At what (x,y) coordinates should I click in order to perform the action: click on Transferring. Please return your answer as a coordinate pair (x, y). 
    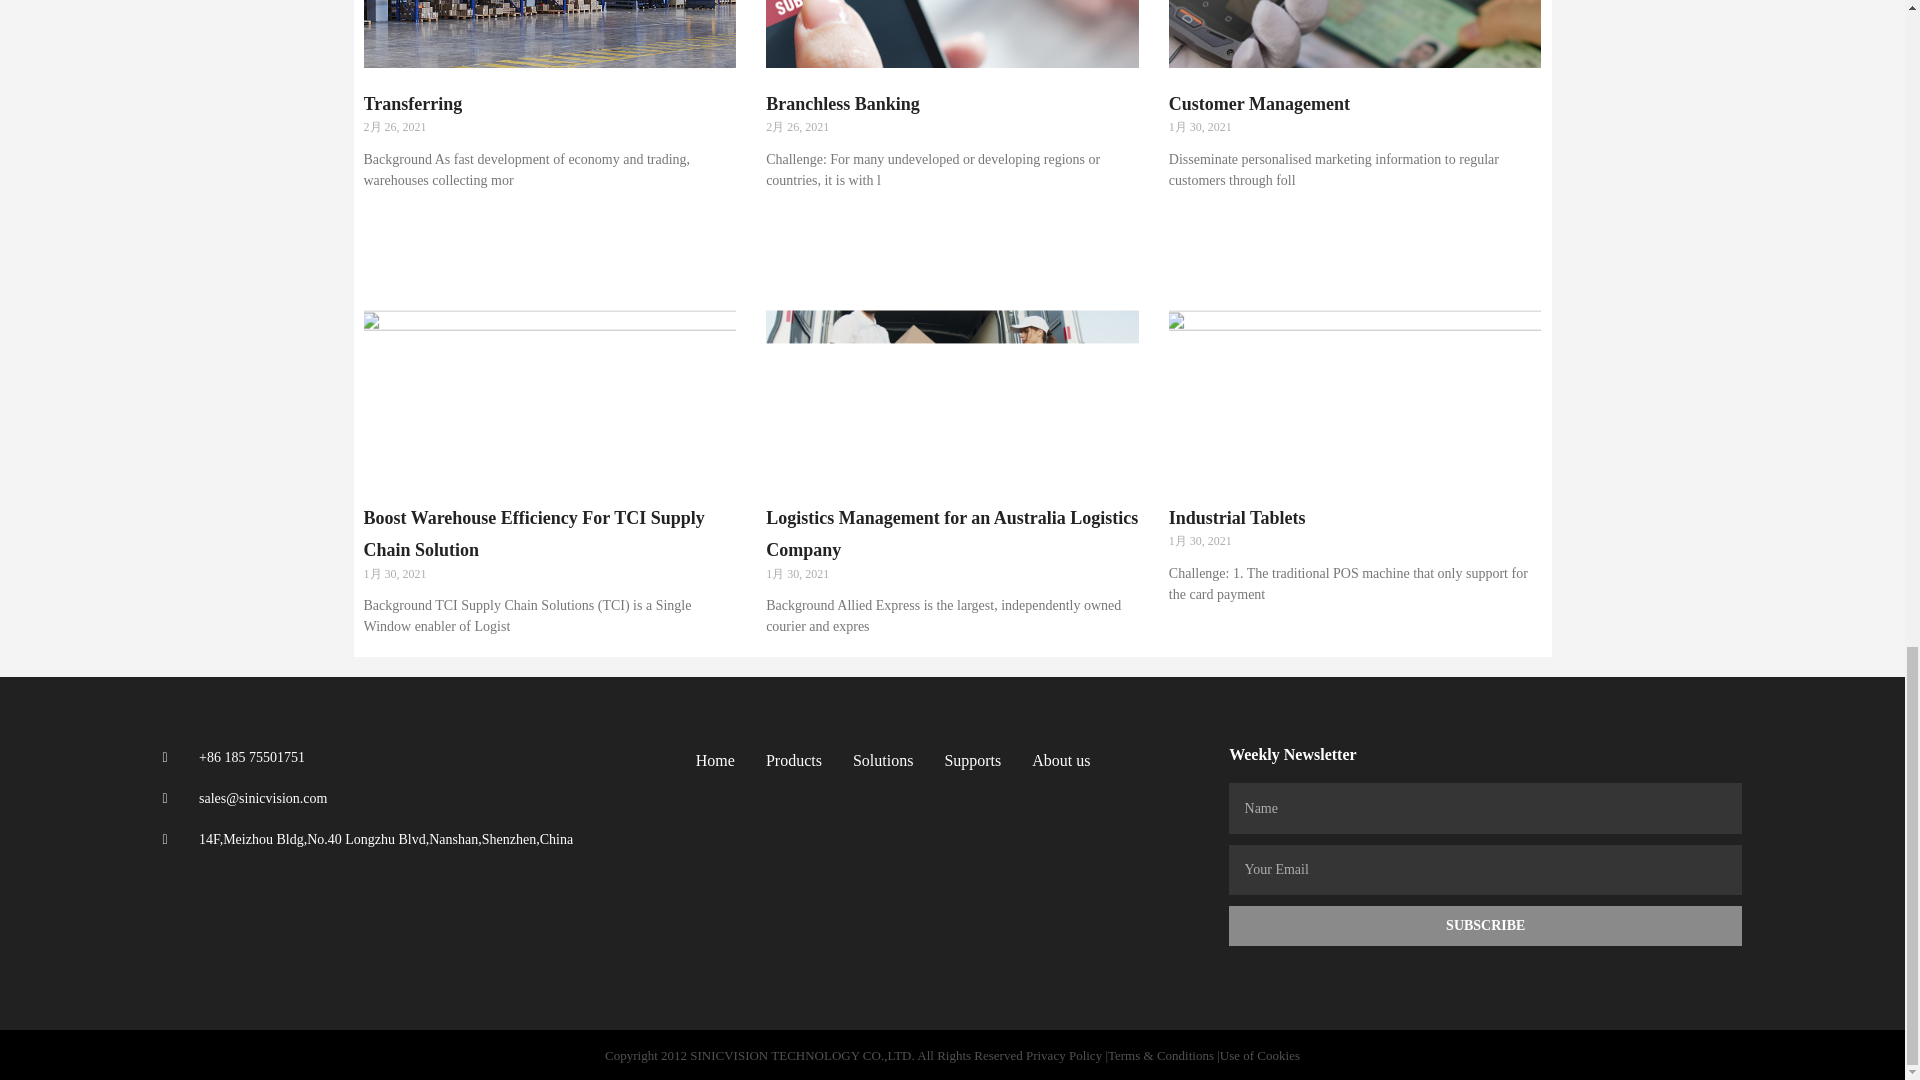
    Looking at the image, I should click on (413, 104).